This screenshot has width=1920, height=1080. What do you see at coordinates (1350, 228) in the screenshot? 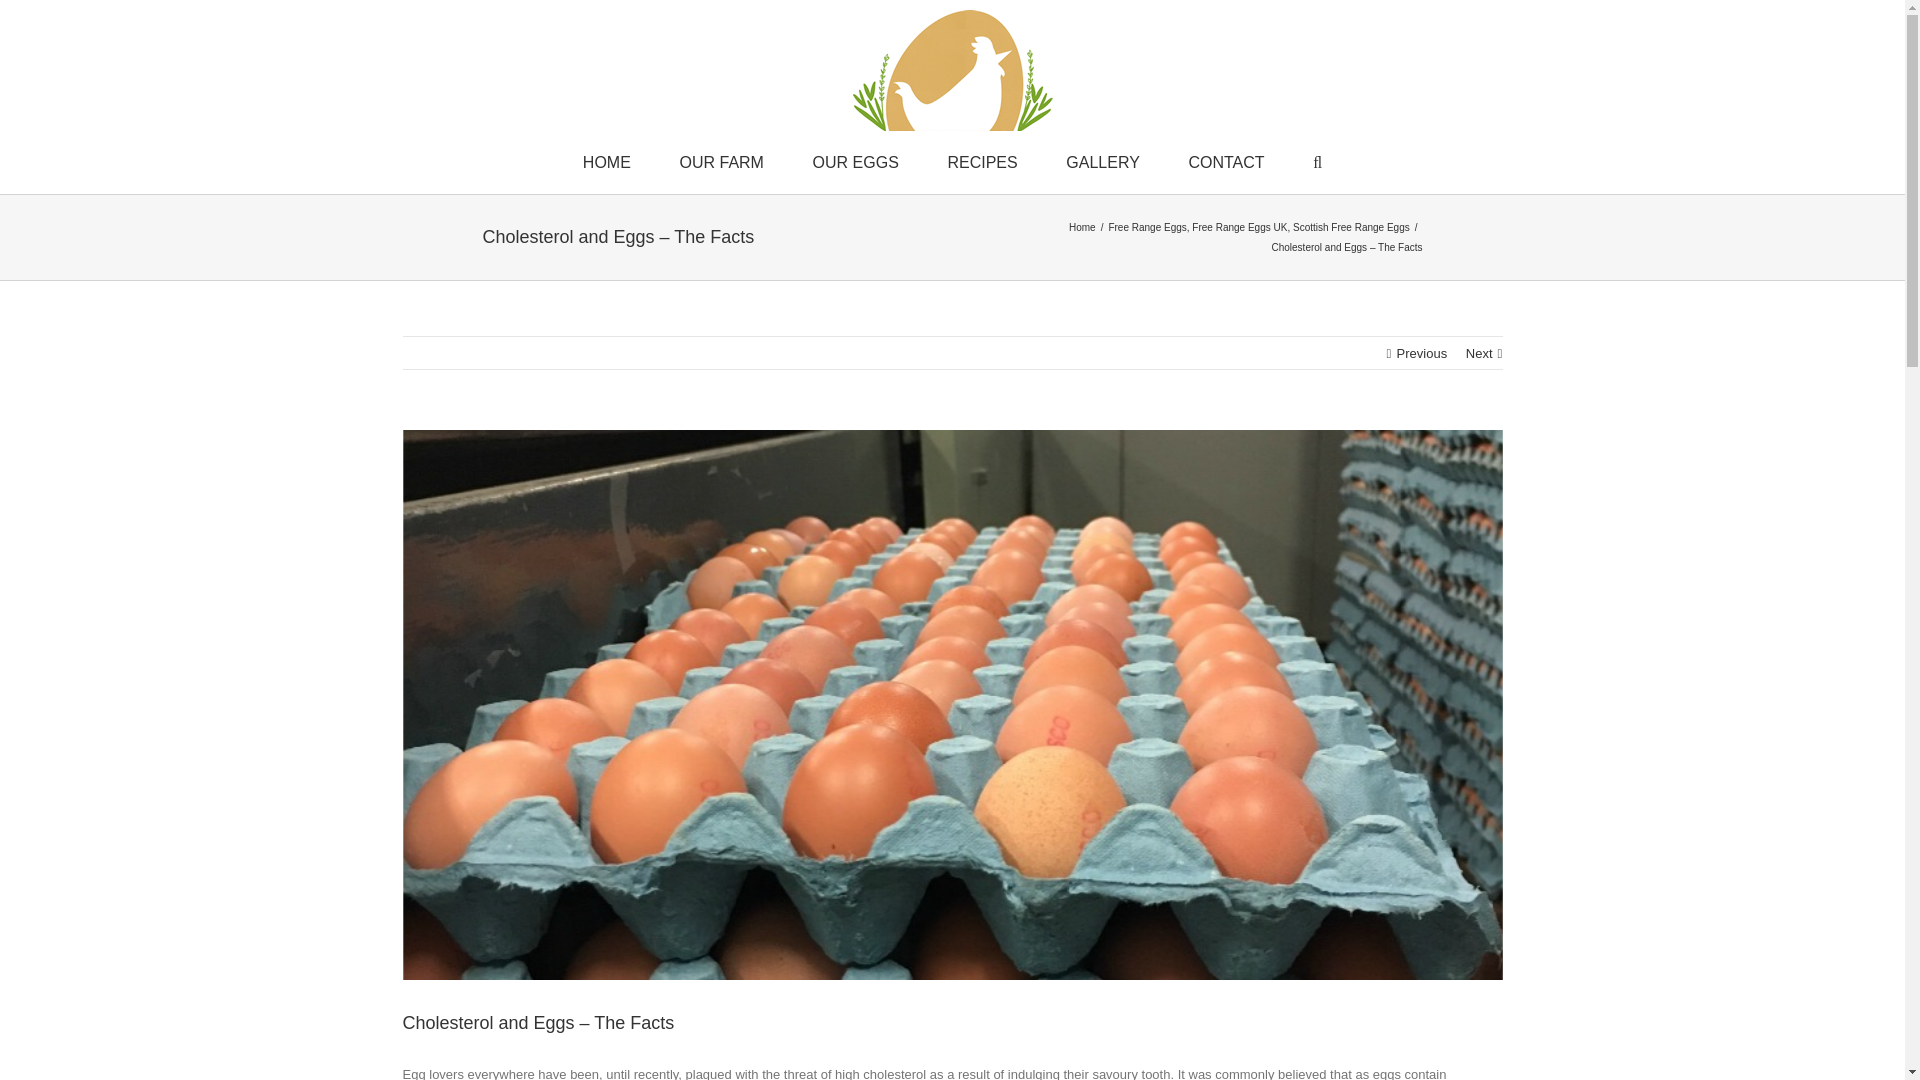
I see `Scottish Free Range Eggs` at bounding box center [1350, 228].